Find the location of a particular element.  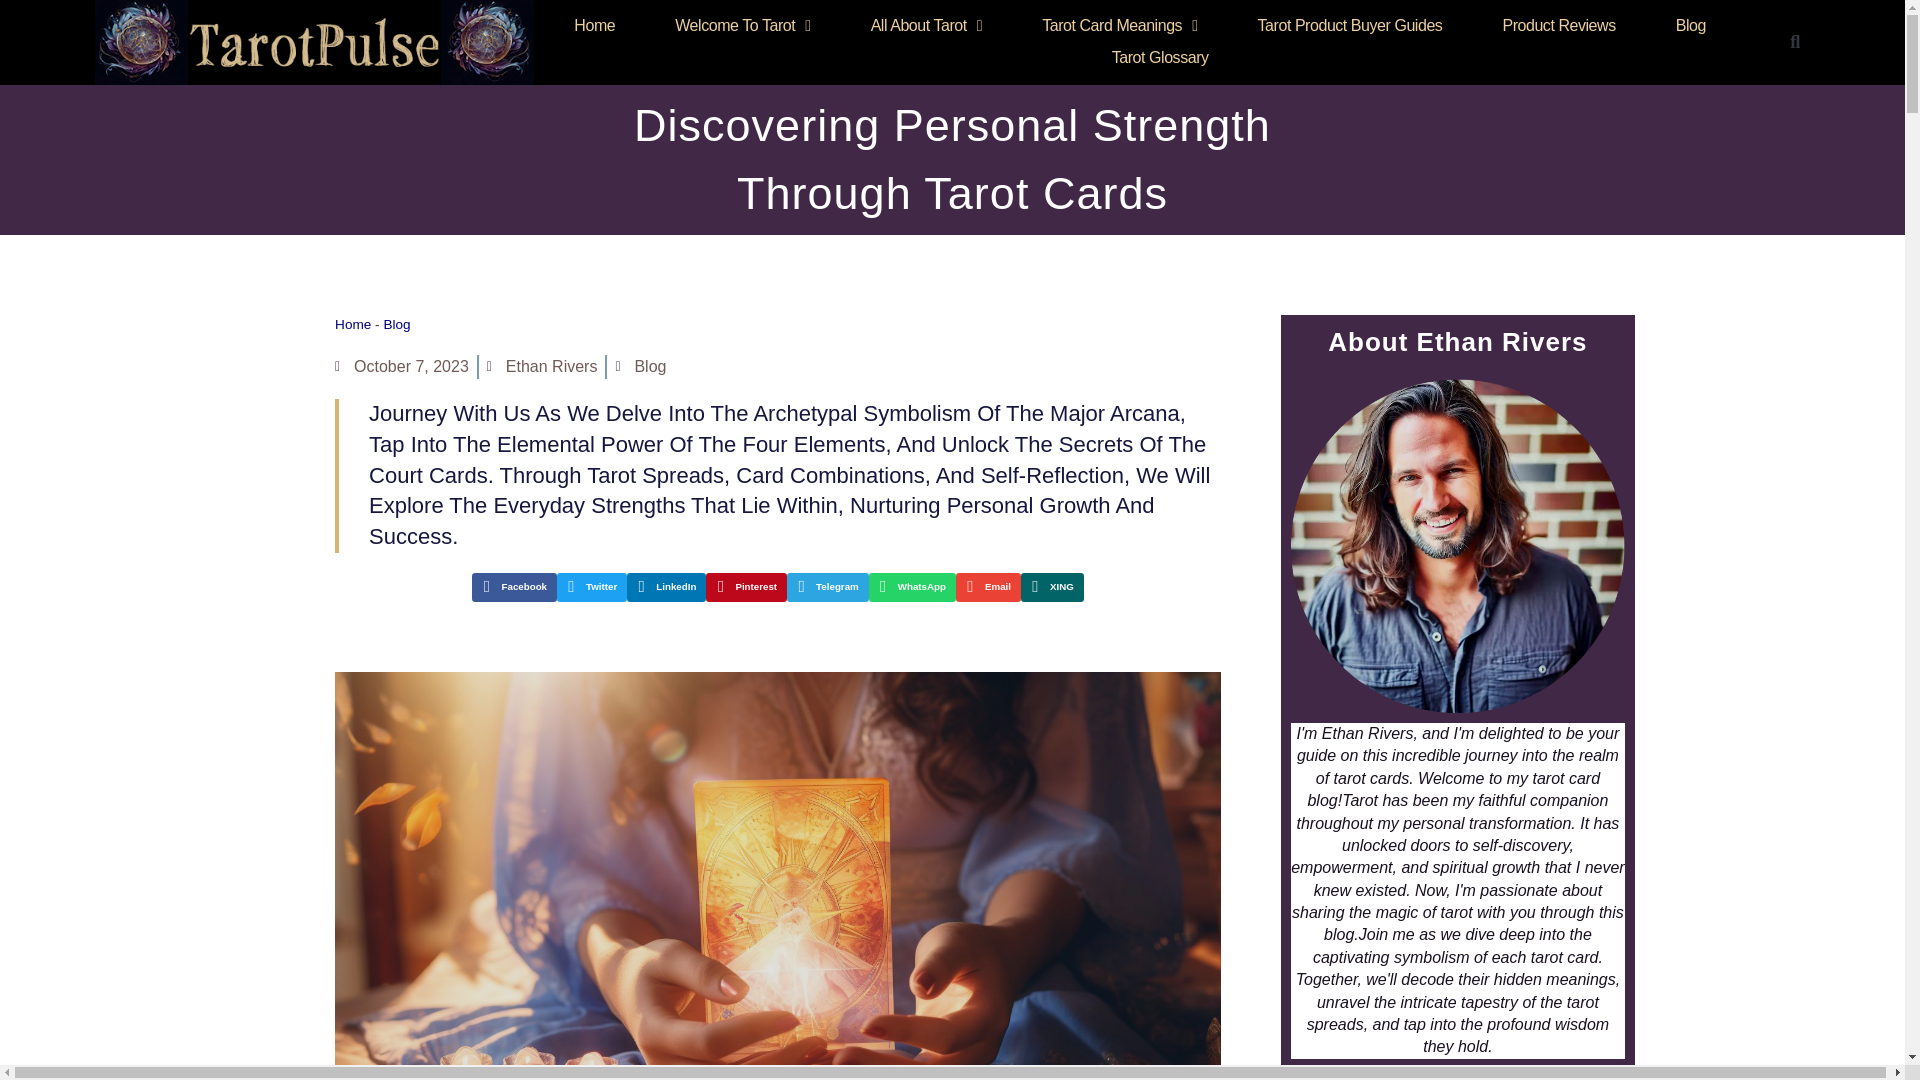

Tarot Card Meanings is located at coordinates (1120, 26).